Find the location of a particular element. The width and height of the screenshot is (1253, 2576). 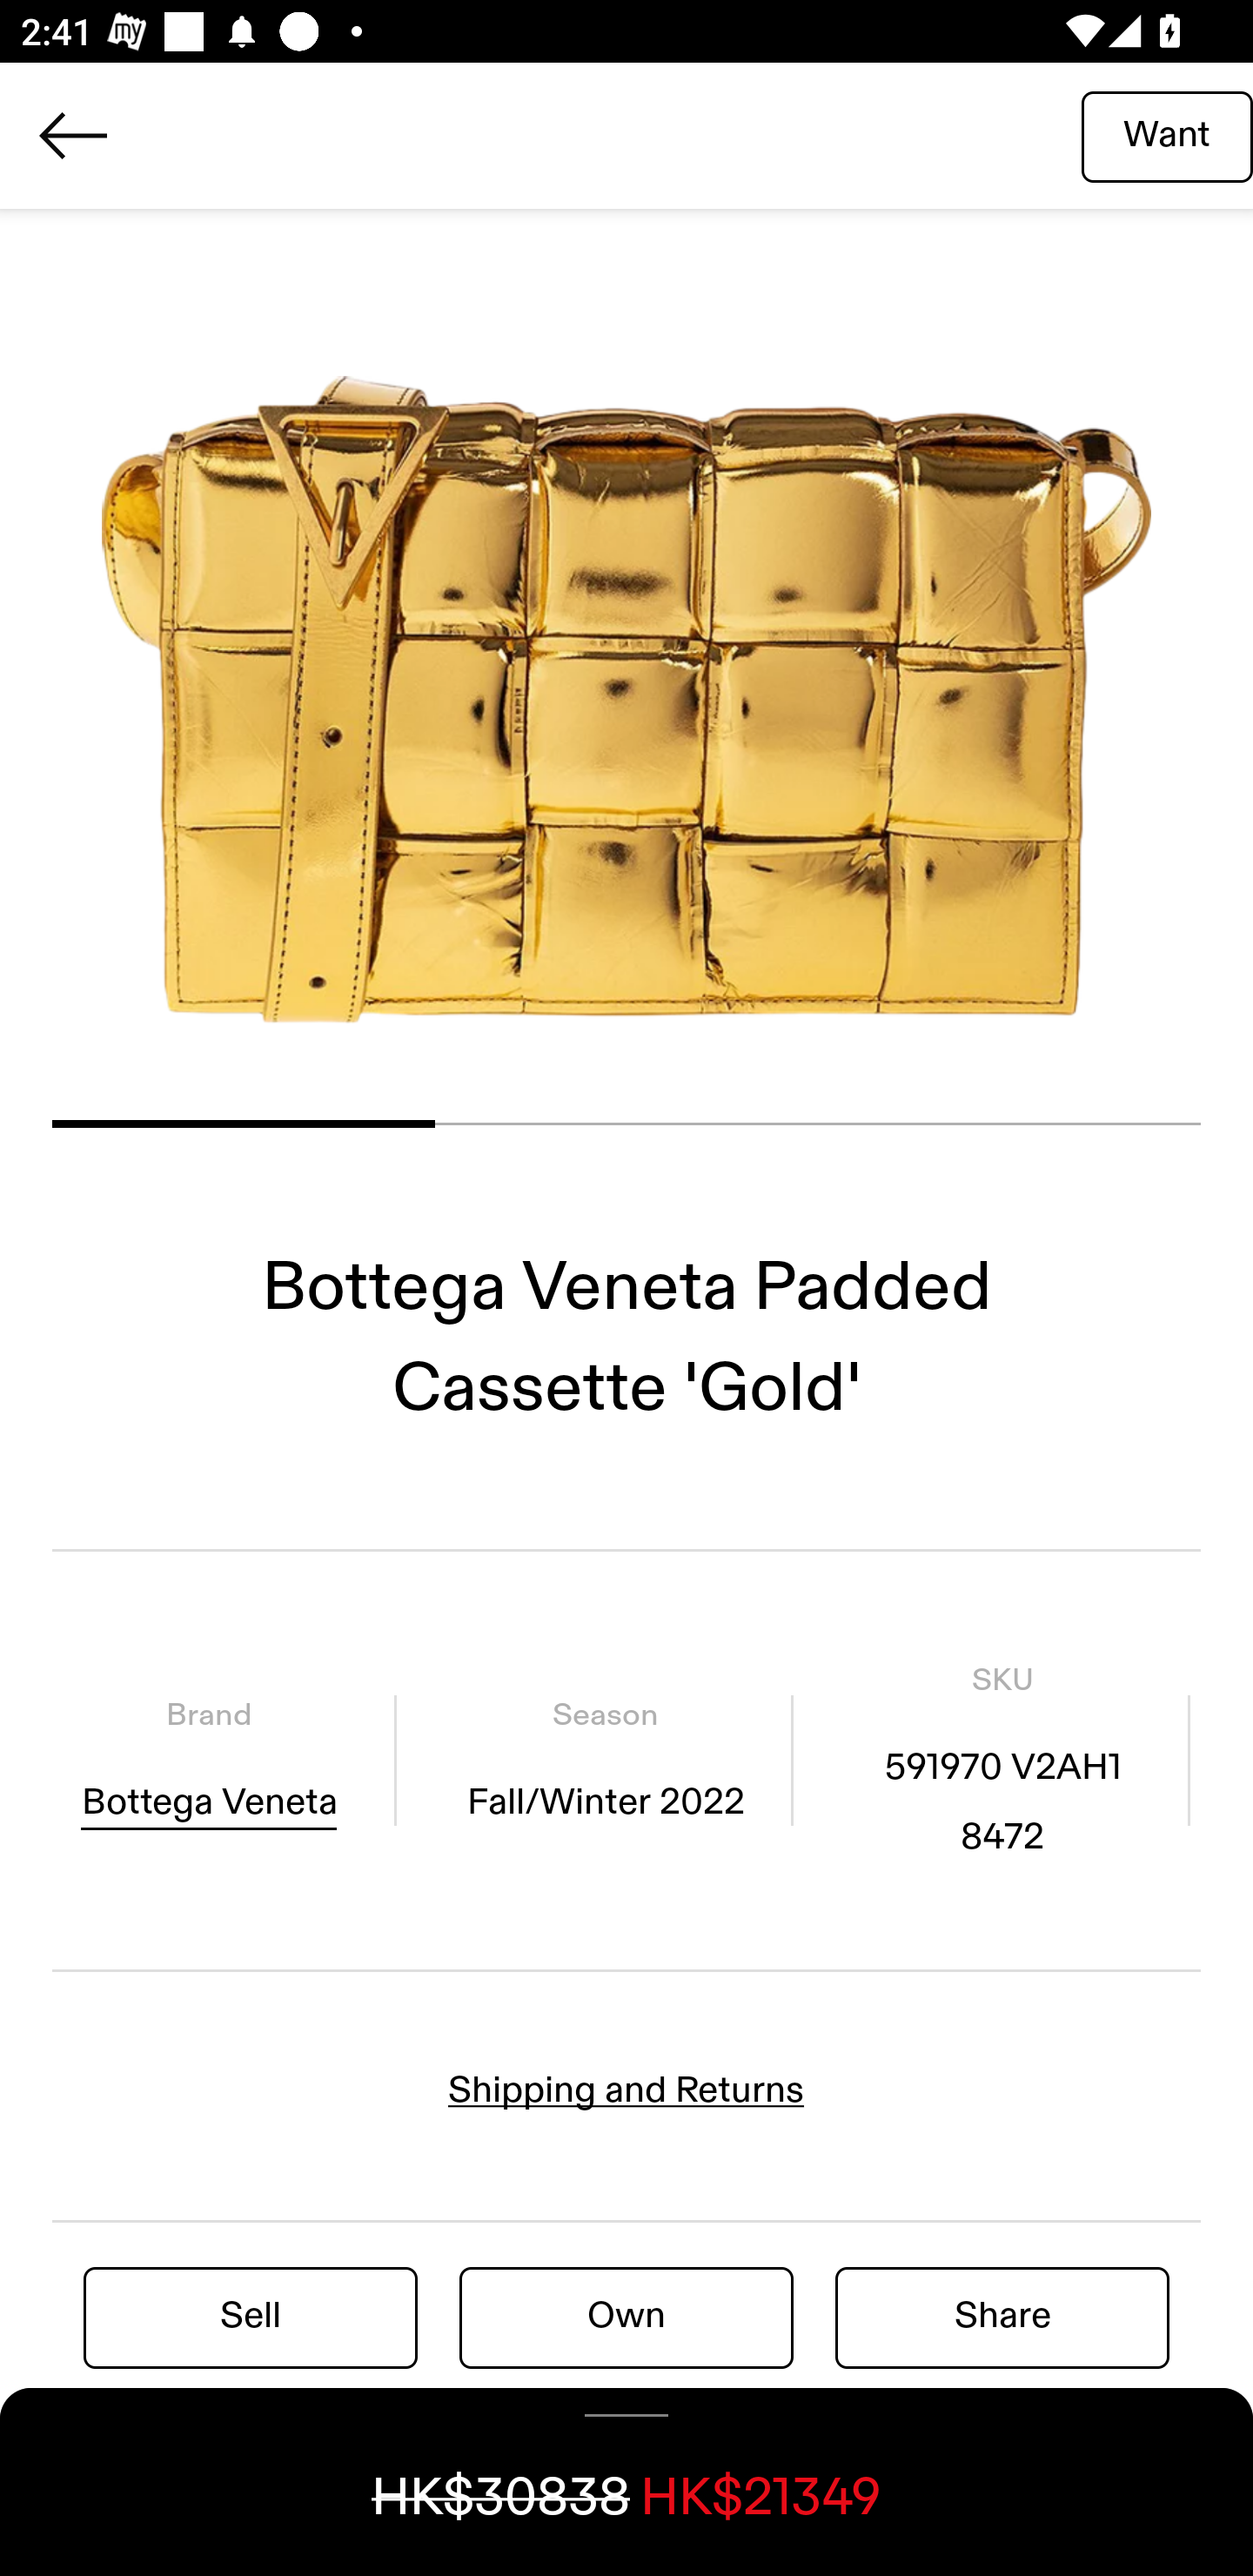

SKU 591970 V2AH1 8472 is located at coordinates (1002, 1759).